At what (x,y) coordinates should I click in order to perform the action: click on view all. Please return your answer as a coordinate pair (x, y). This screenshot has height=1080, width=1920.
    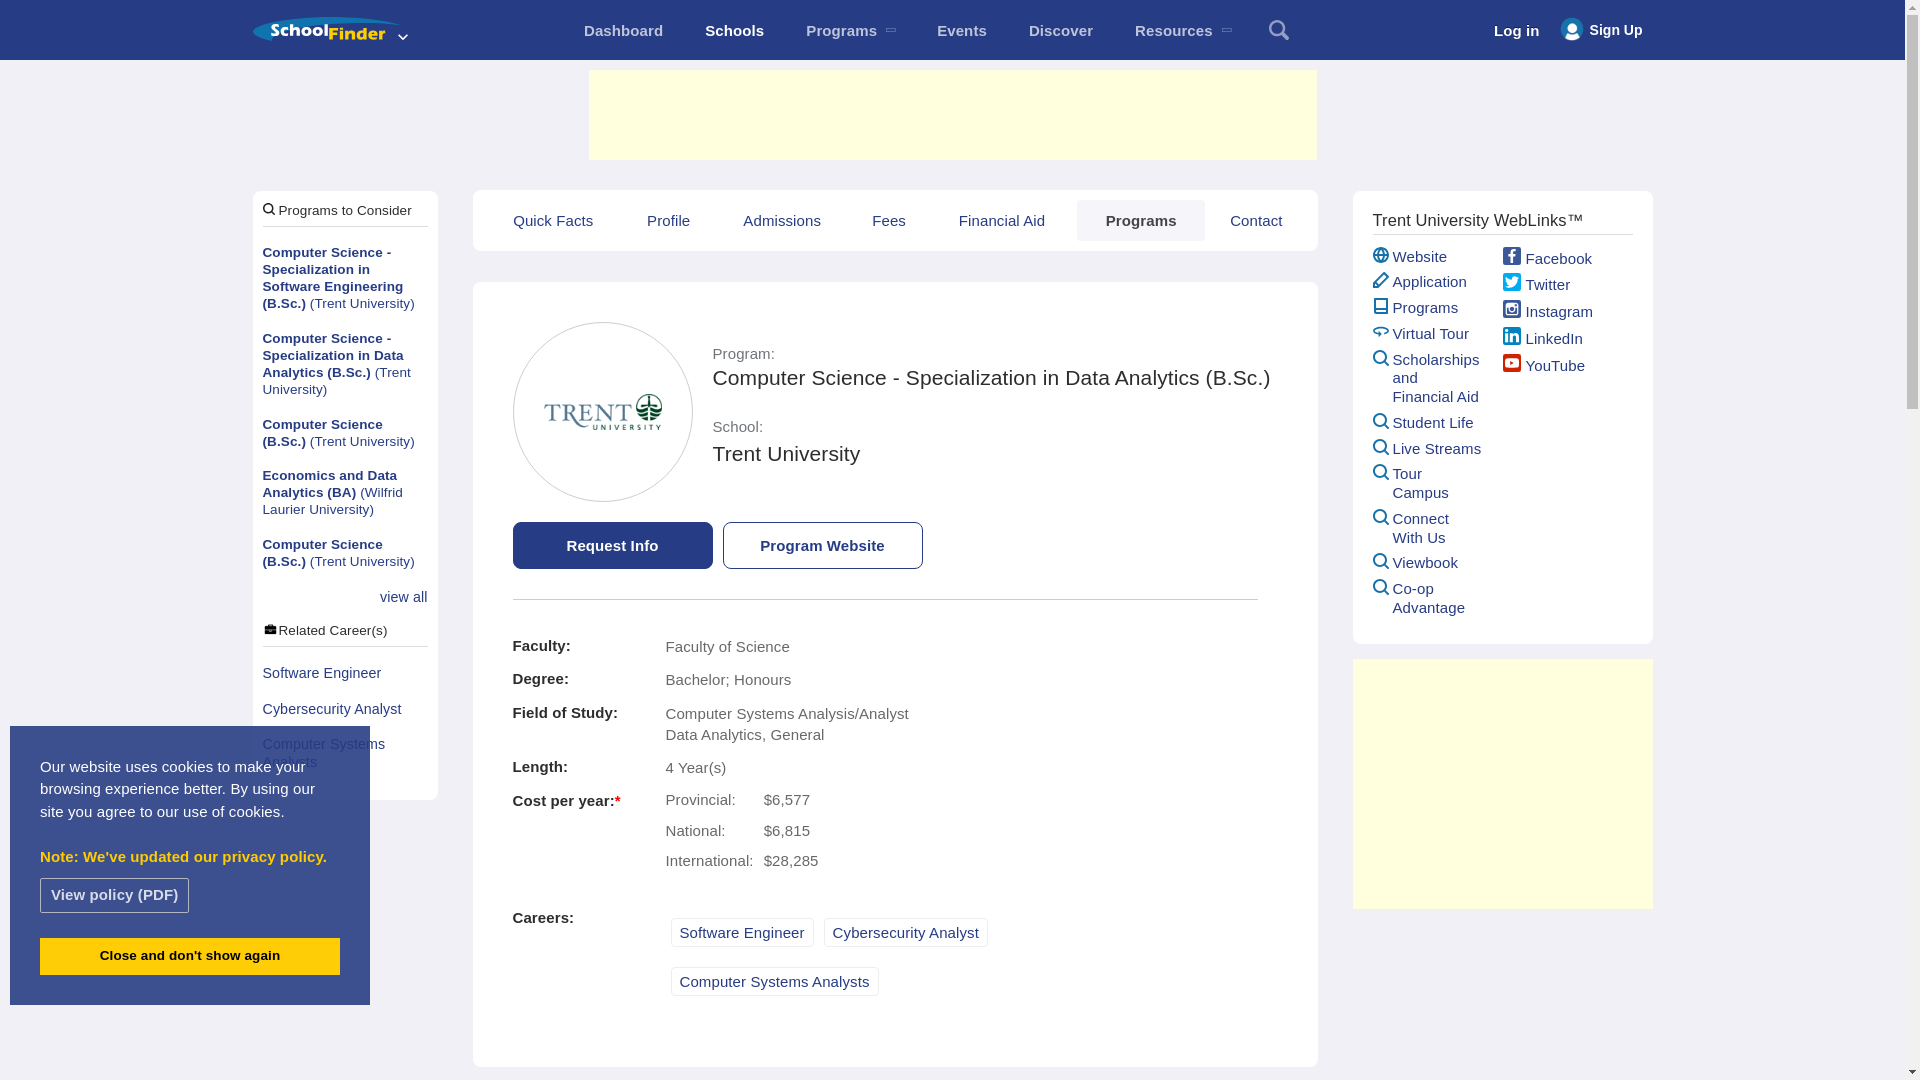
    Looking at the image, I should click on (404, 597).